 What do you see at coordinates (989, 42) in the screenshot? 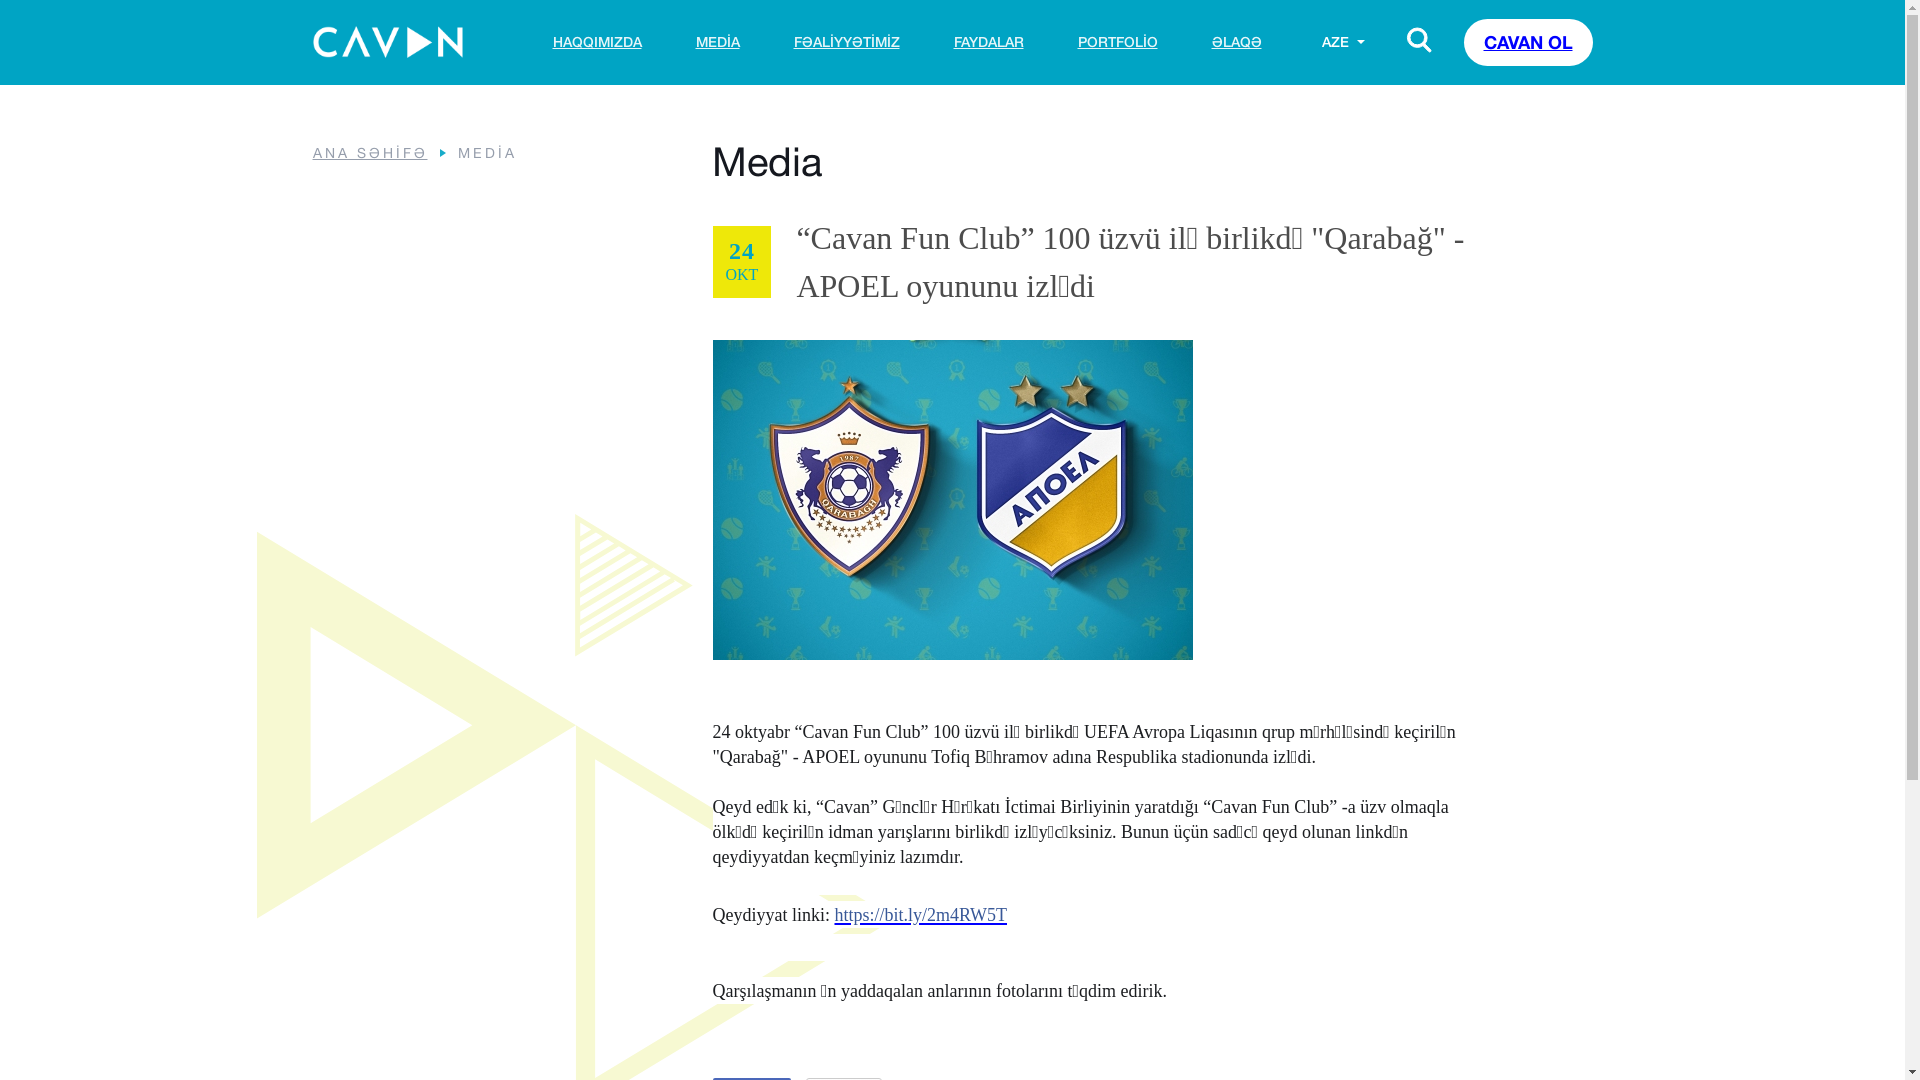
I see `FAYDALAR` at bounding box center [989, 42].